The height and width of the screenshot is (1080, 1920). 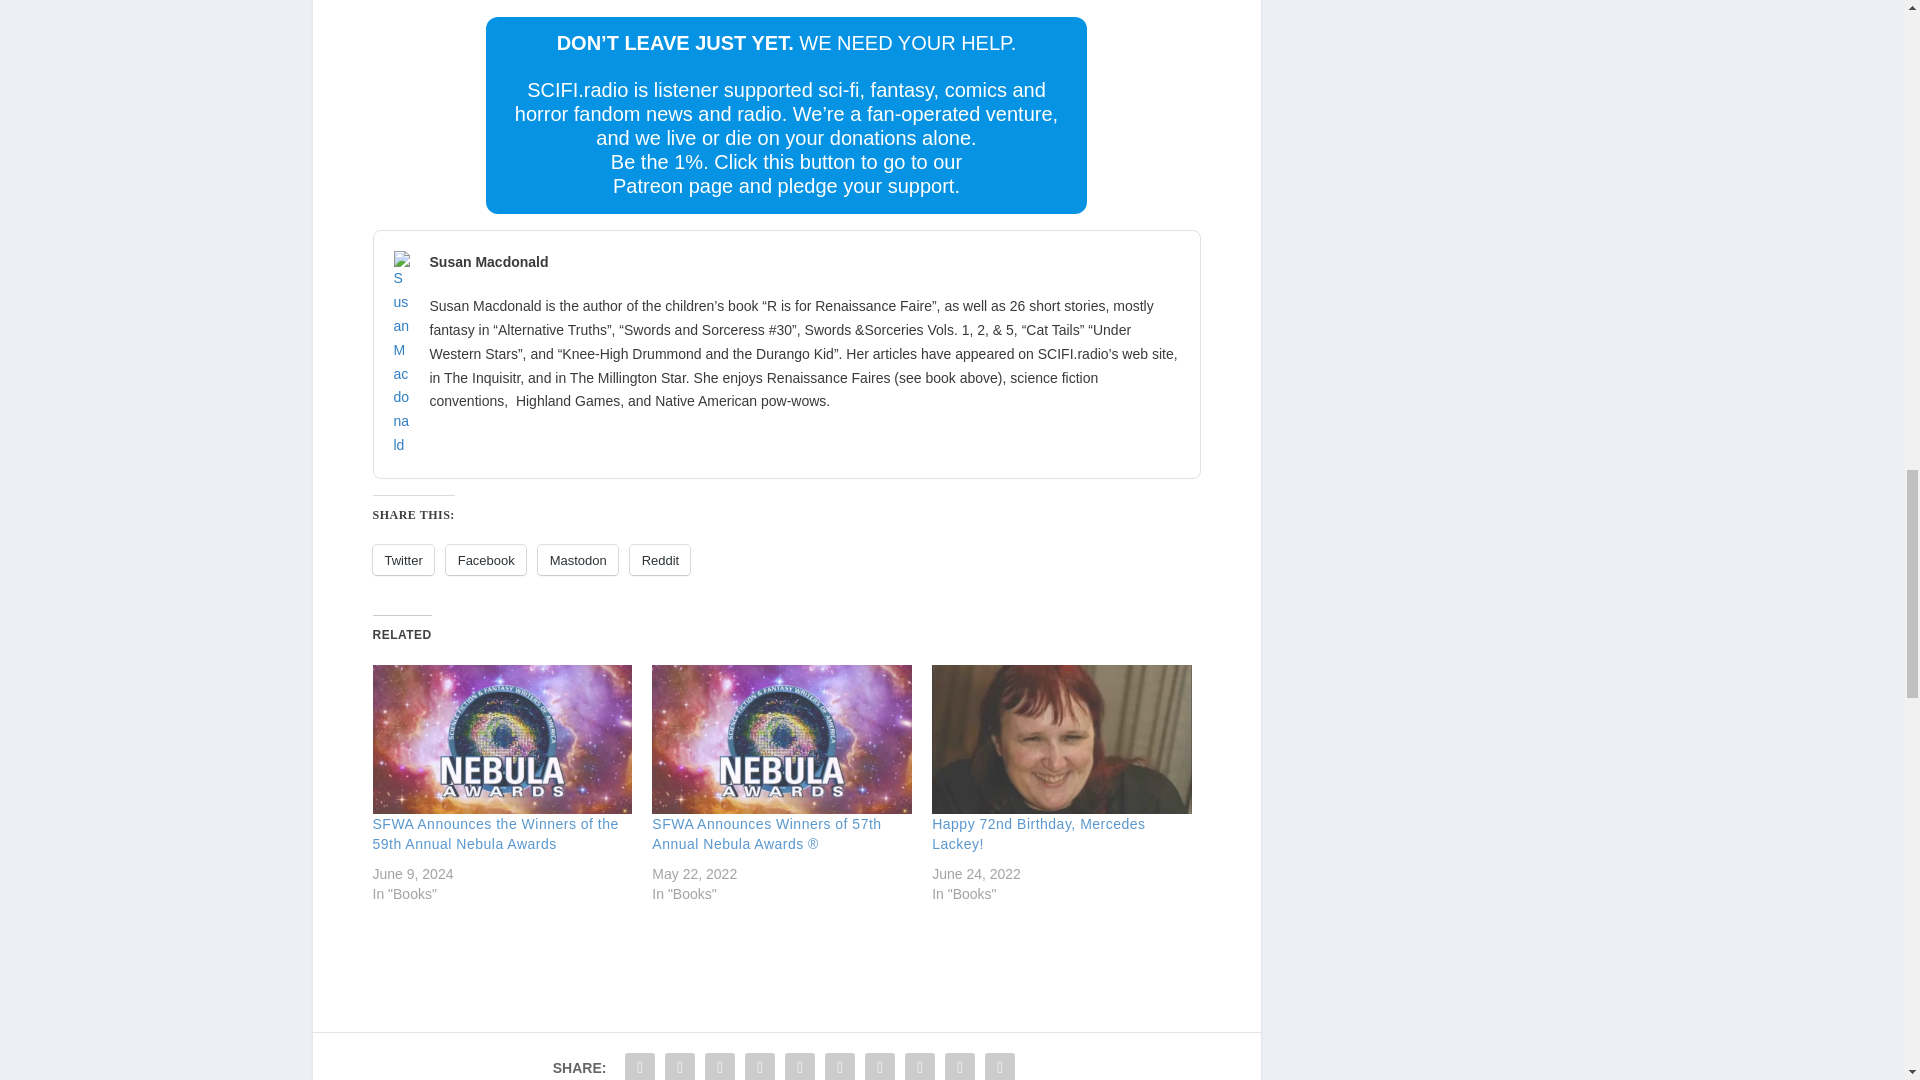 I want to click on Click to share on Mastodon, so click(x=578, y=560).